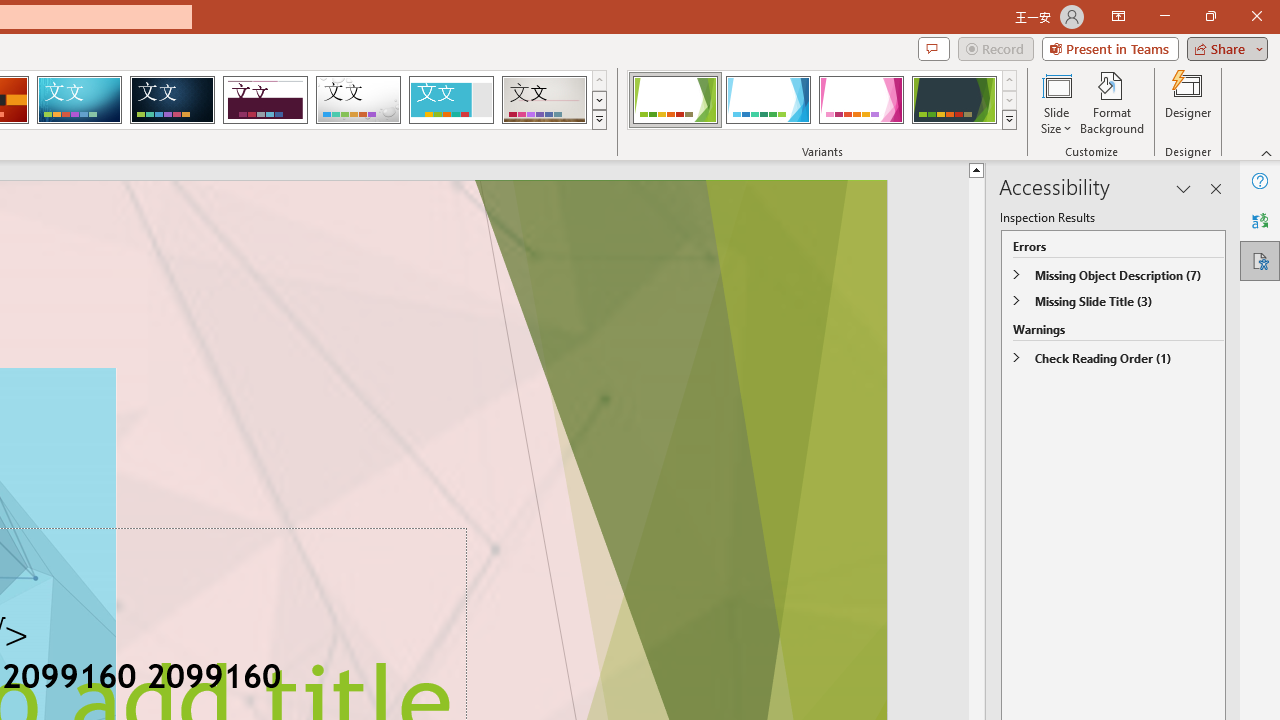 The height and width of the screenshot is (720, 1280). Describe the element at coordinates (1112, 102) in the screenshot. I see `Format Background` at that location.